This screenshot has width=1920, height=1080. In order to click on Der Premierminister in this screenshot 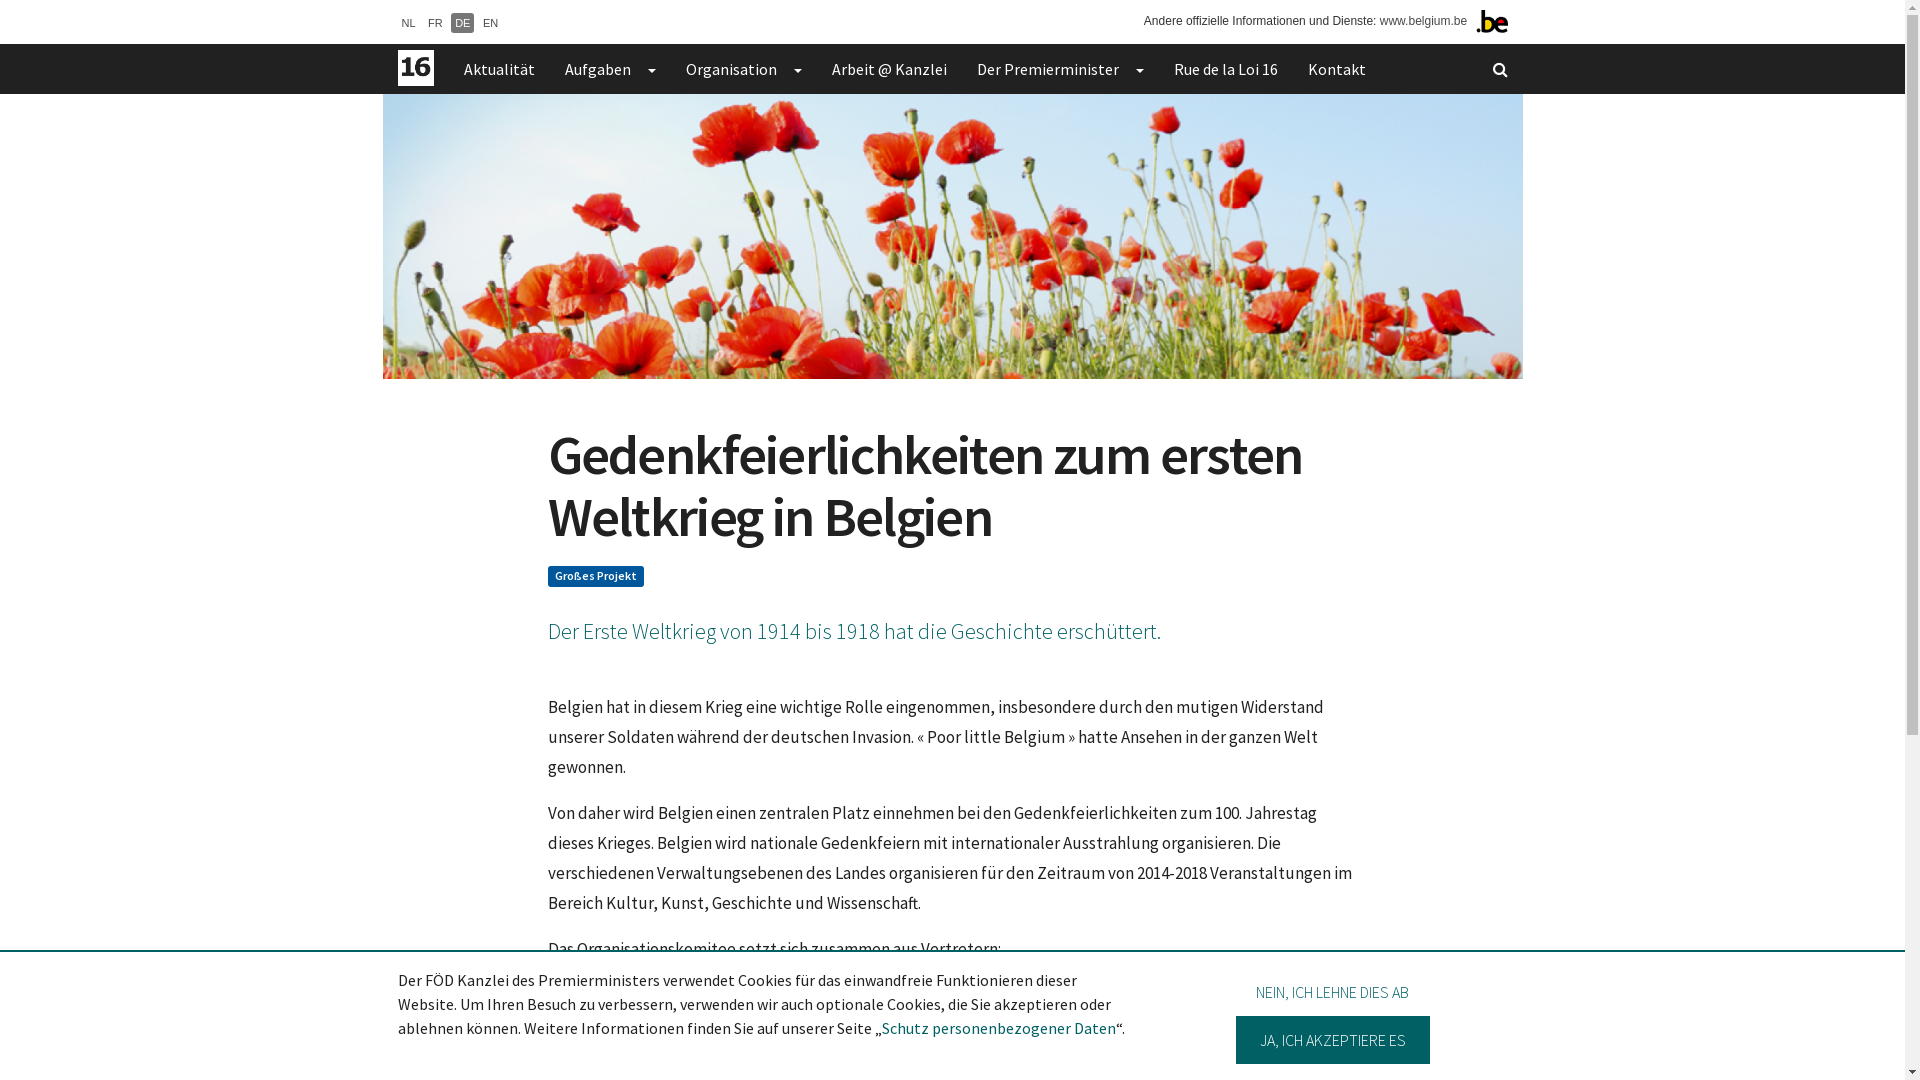, I will do `click(1040, 69)`.